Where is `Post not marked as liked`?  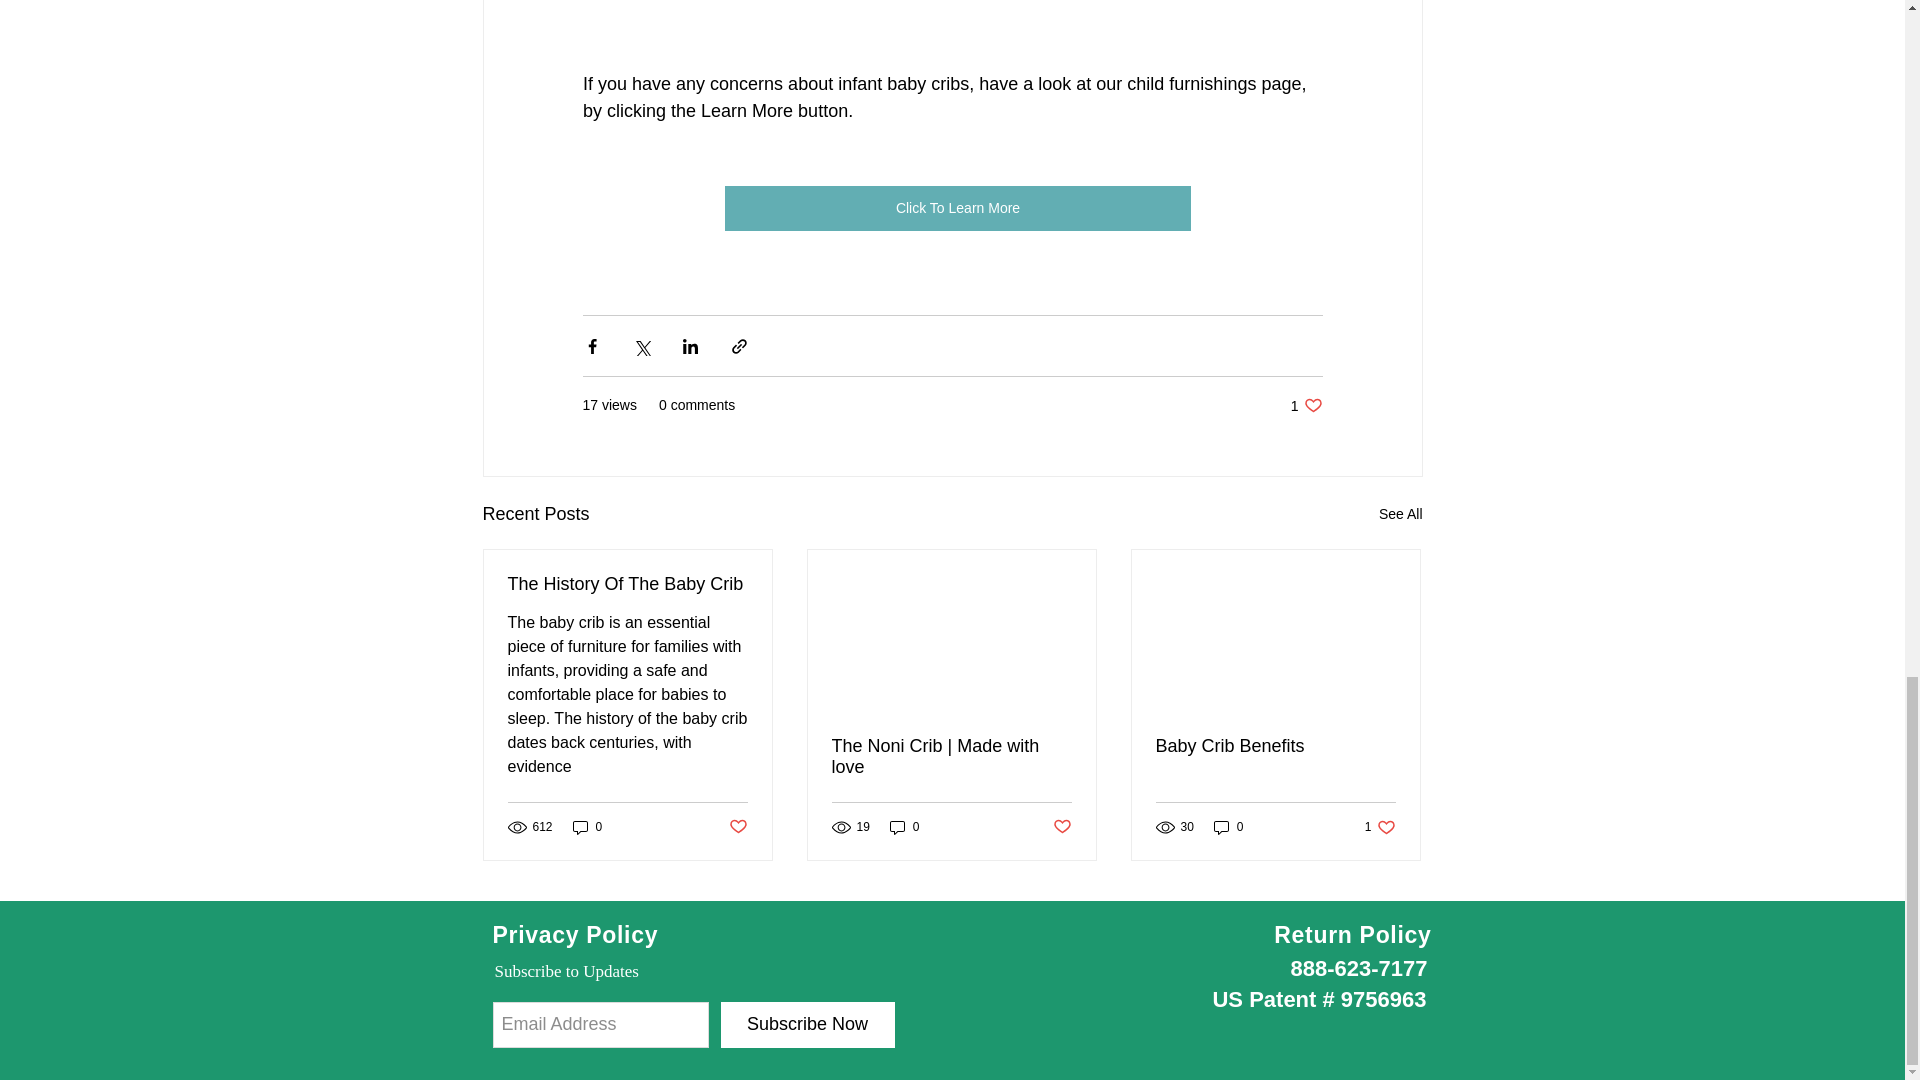
Post not marked as liked is located at coordinates (1062, 827).